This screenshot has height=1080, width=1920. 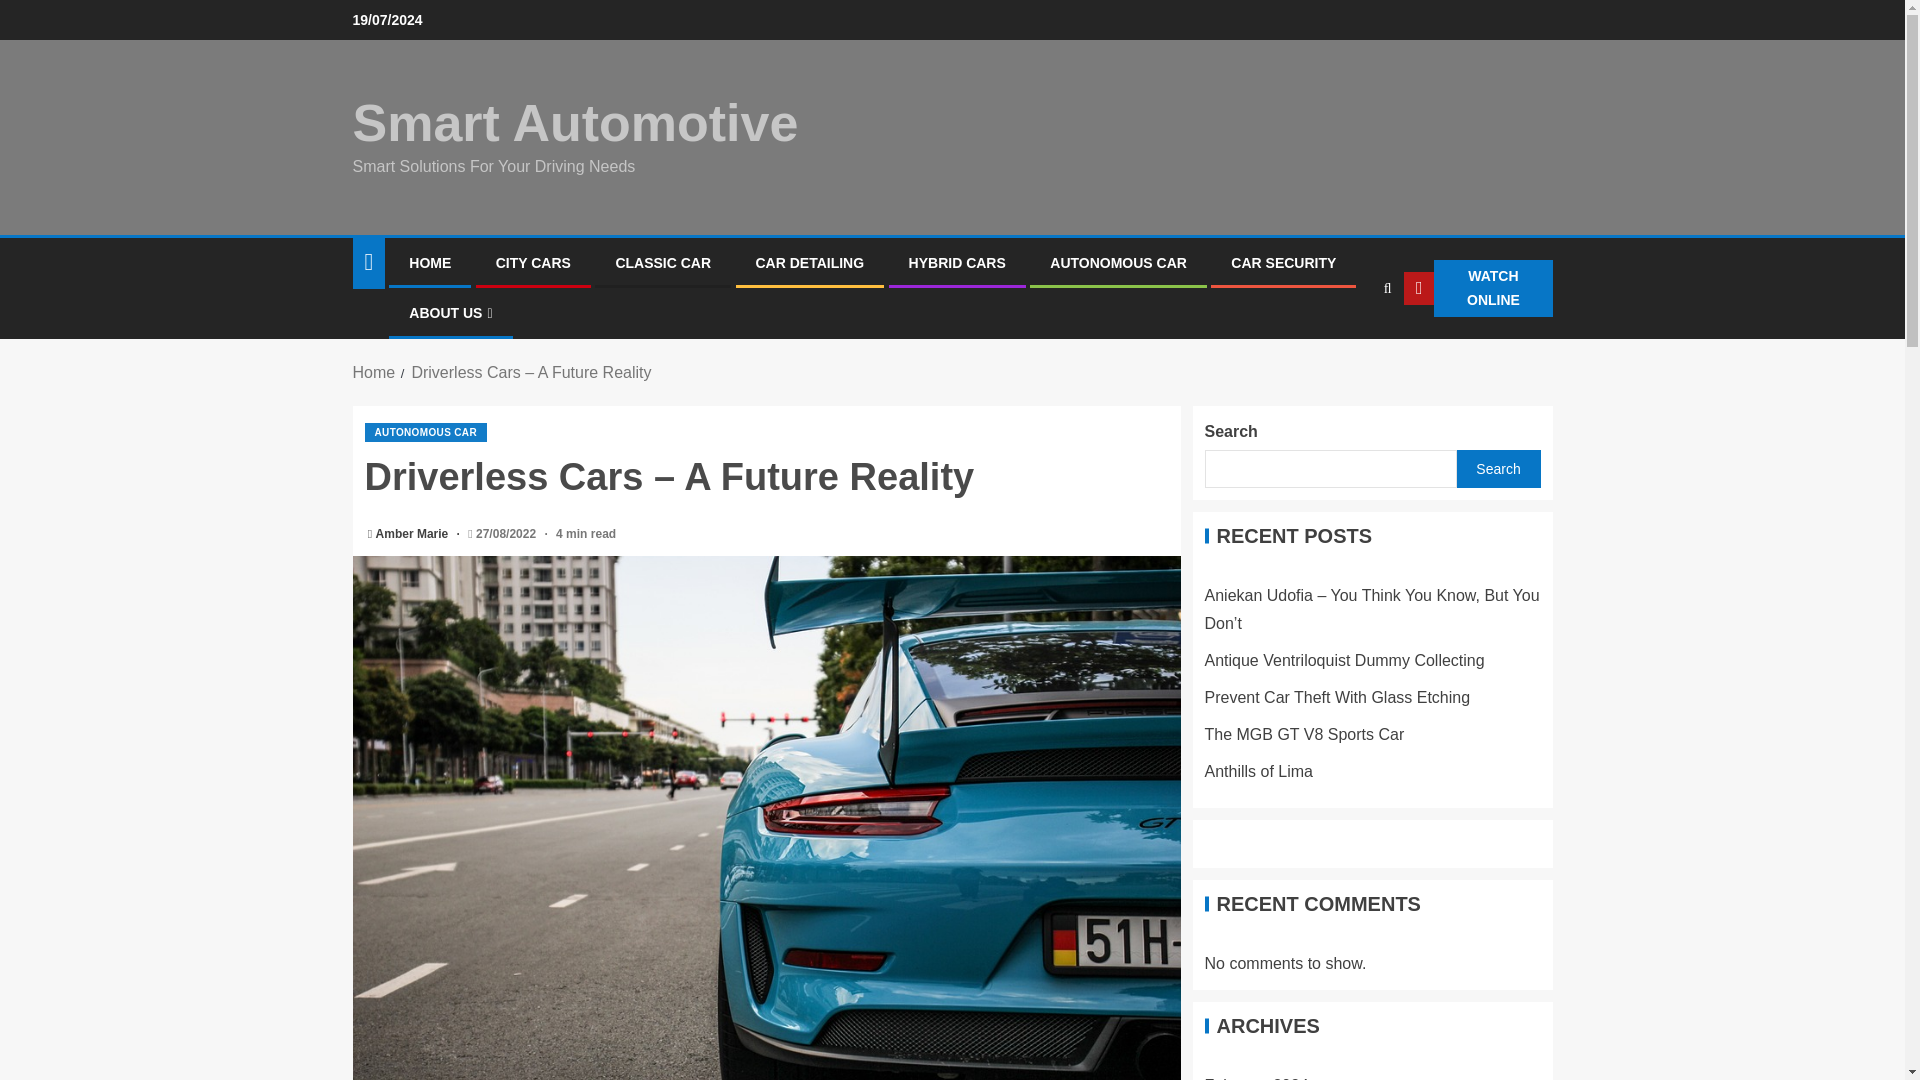 I want to click on CAR DETAILING, so click(x=810, y=262).